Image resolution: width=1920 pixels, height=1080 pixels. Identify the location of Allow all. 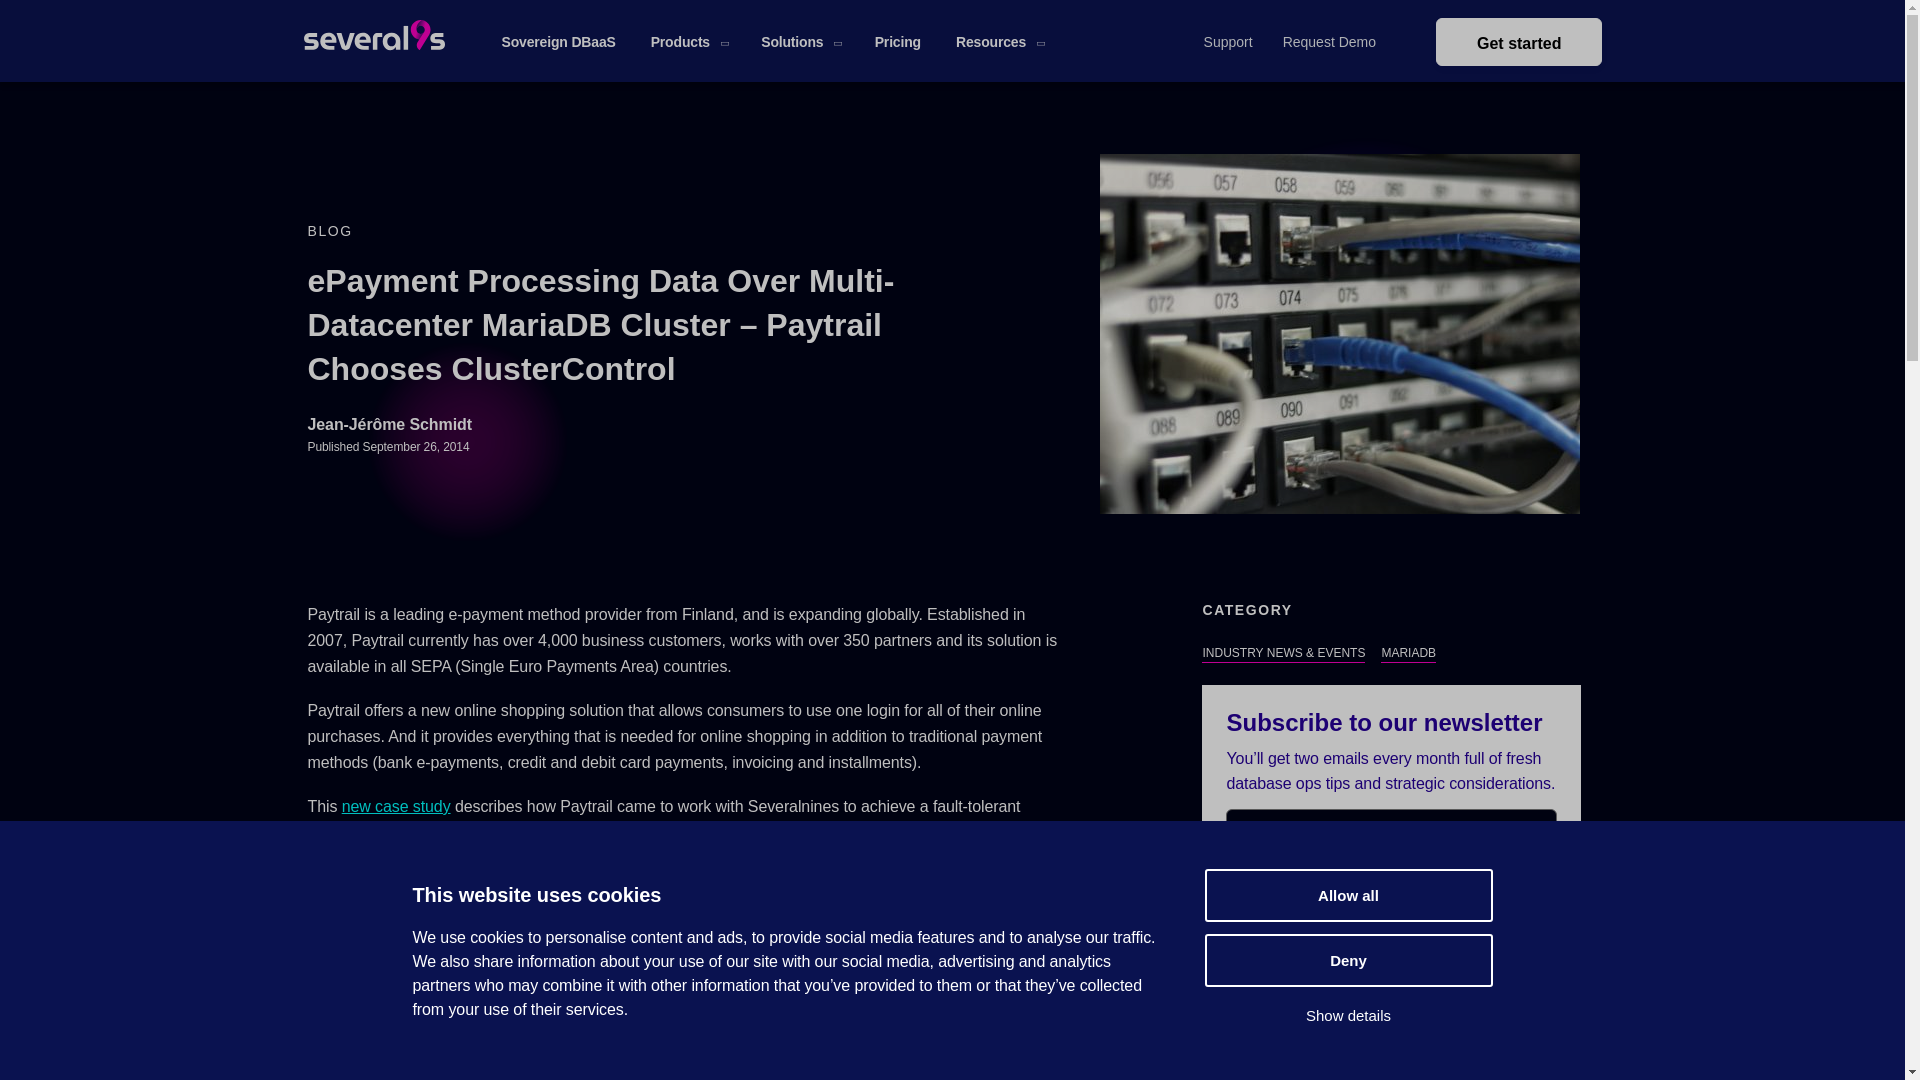
(1347, 896).